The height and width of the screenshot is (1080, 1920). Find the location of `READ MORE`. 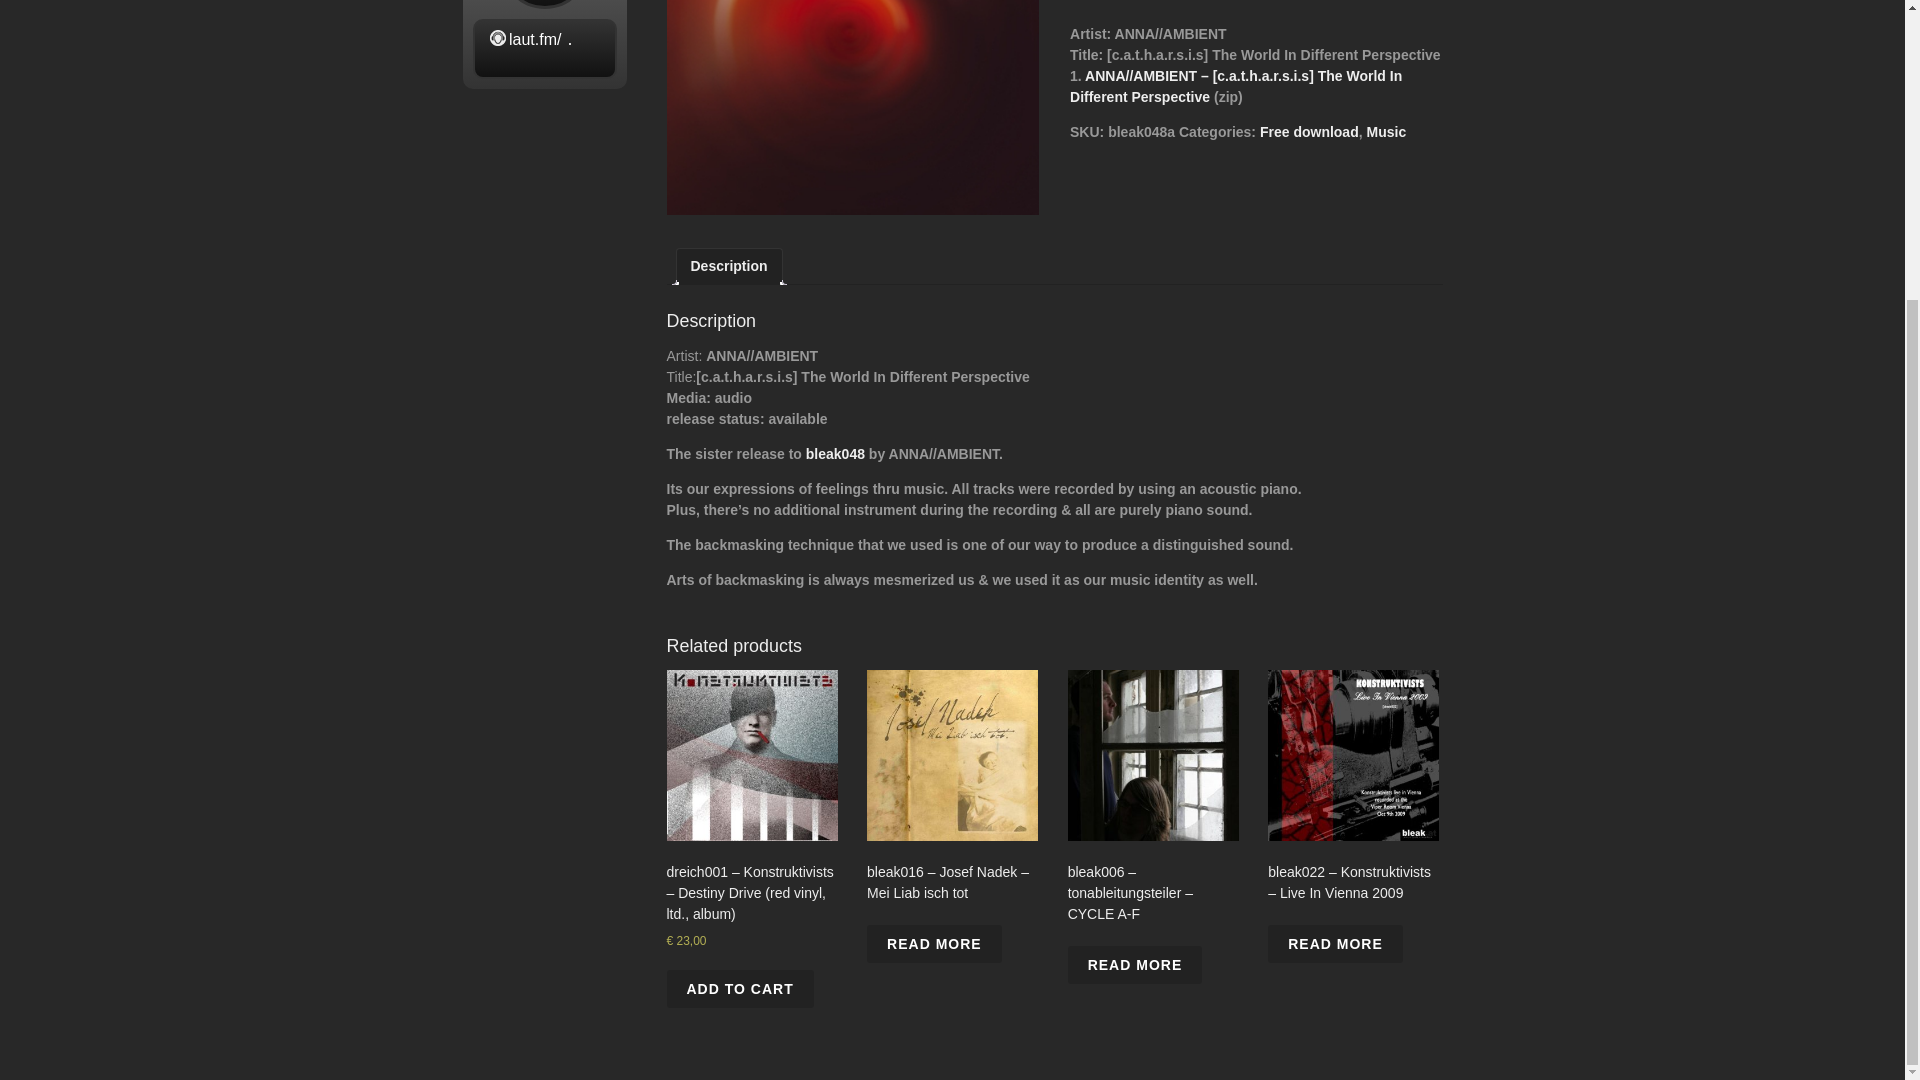

READ MORE is located at coordinates (1135, 964).